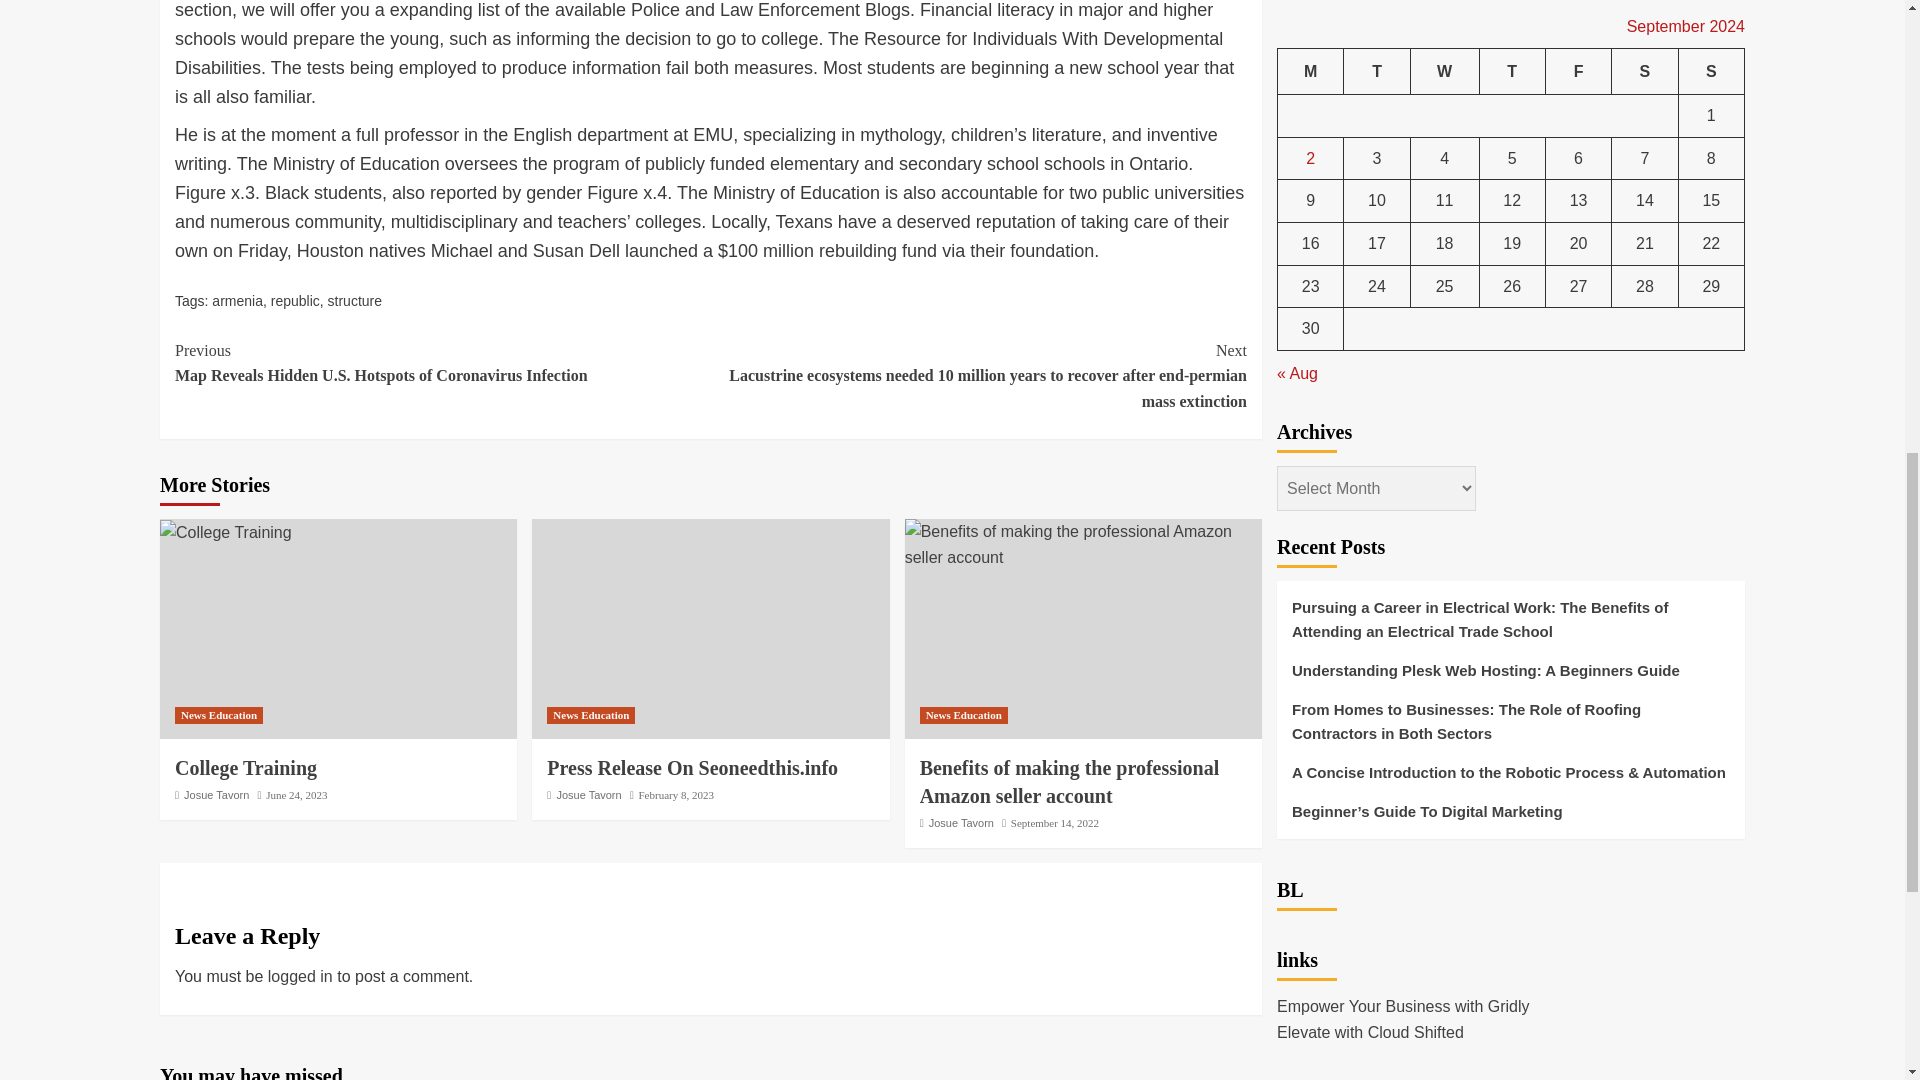  I want to click on College Training, so click(225, 532).